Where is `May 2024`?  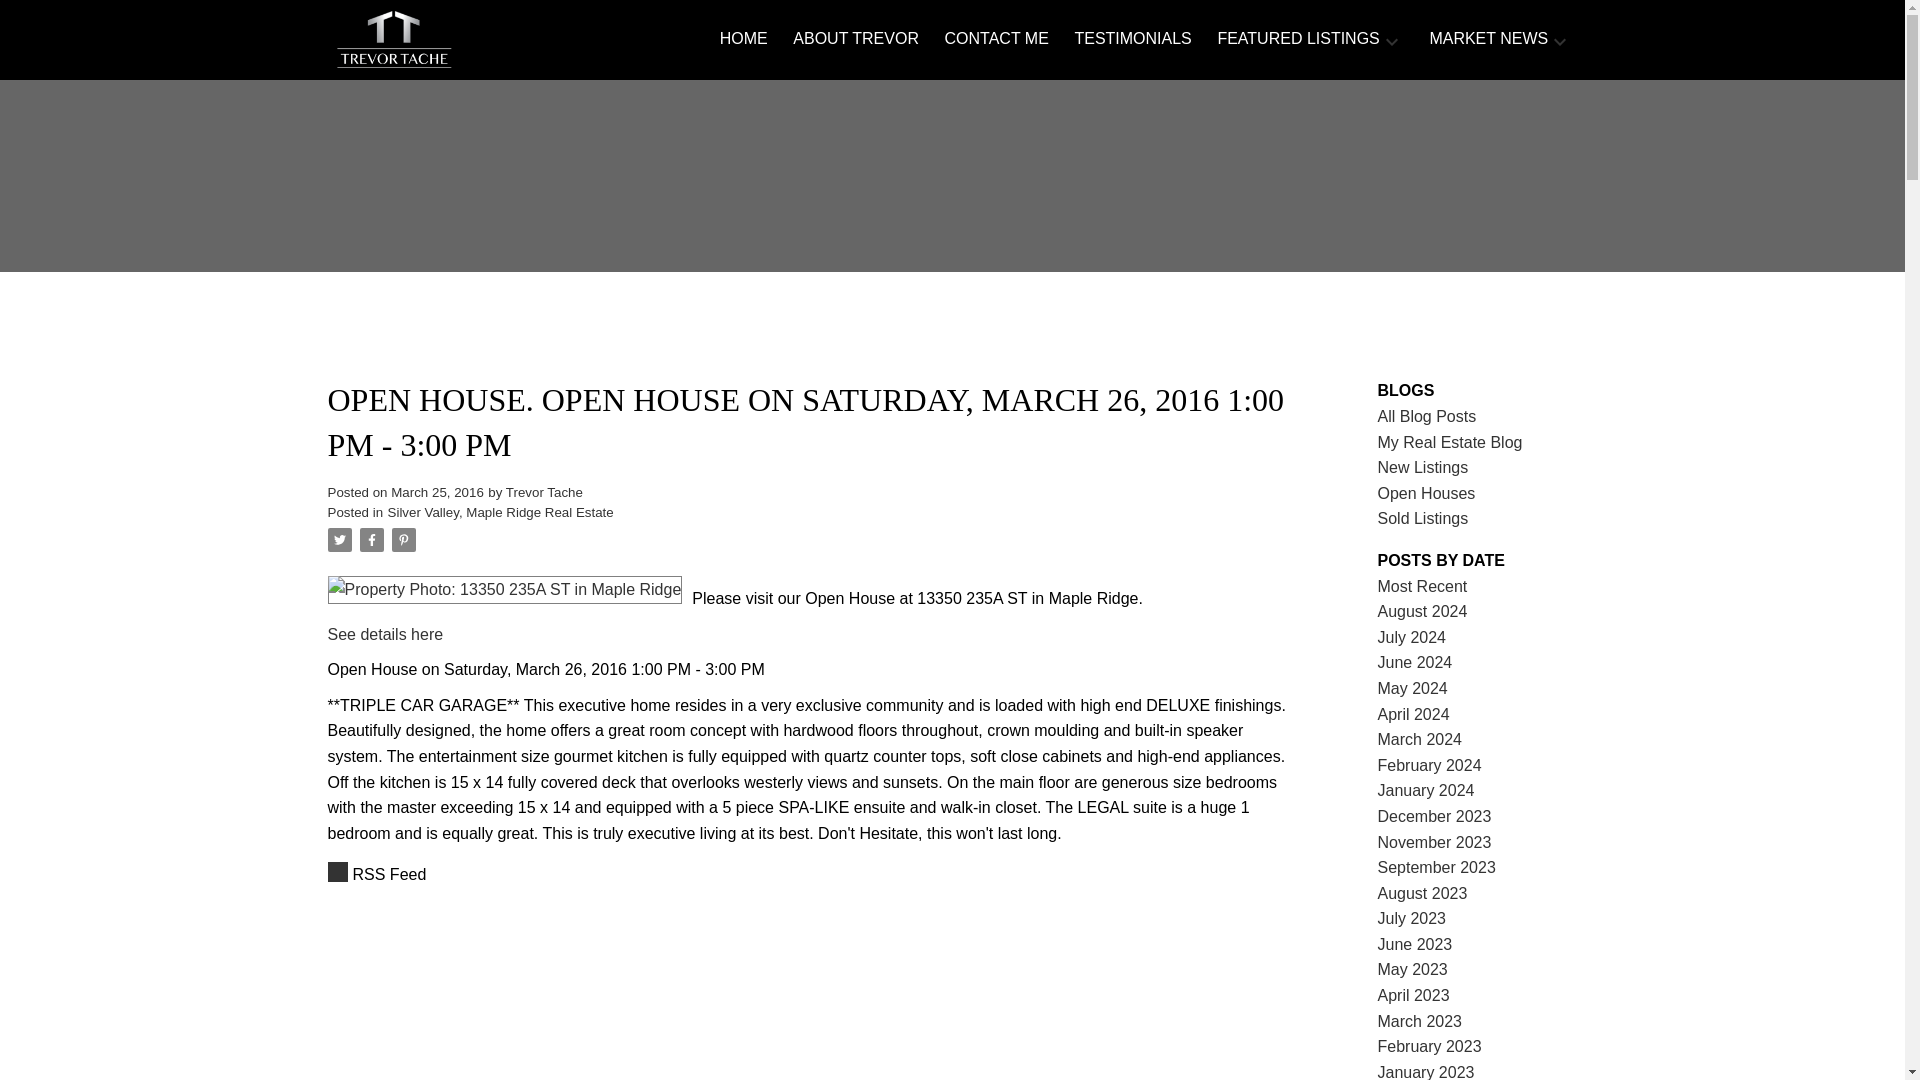 May 2024 is located at coordinates (1412, 688).